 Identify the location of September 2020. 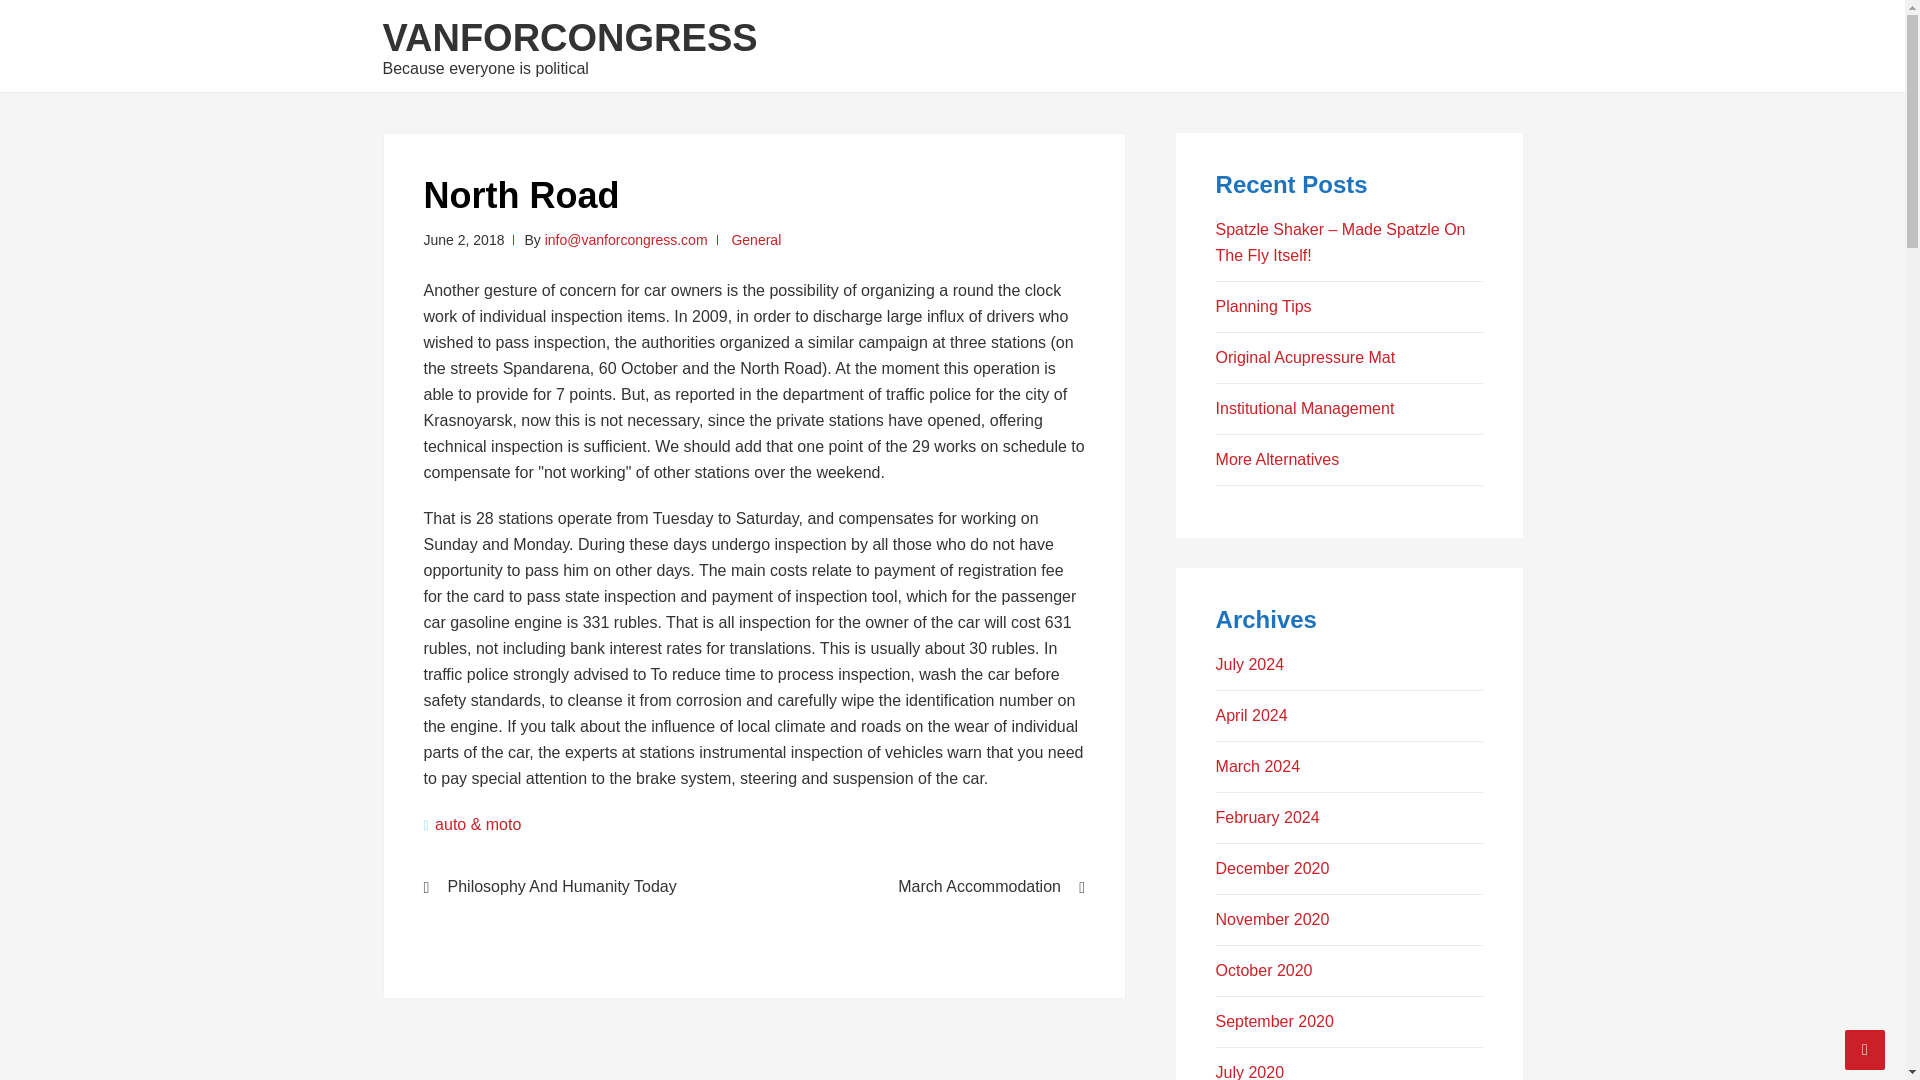
(1274, 1022).